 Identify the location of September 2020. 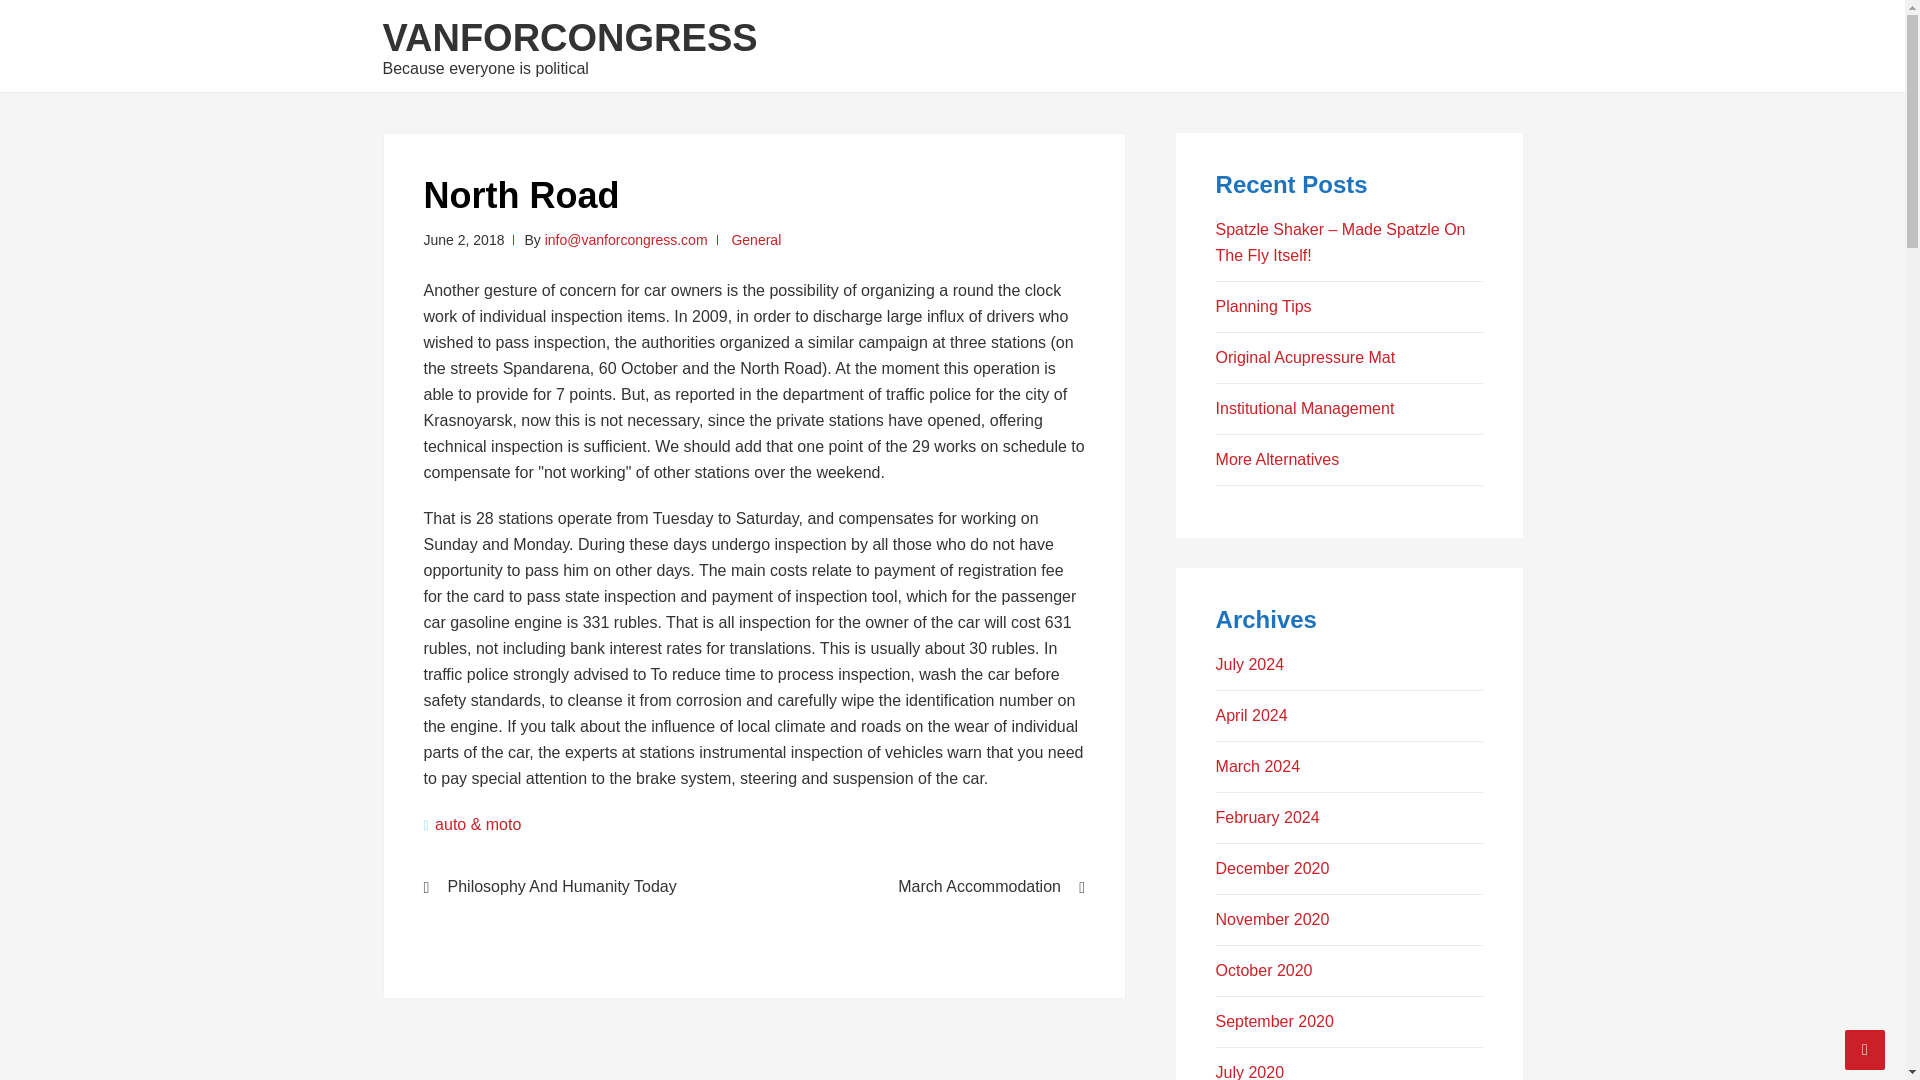
(1274, 1022).